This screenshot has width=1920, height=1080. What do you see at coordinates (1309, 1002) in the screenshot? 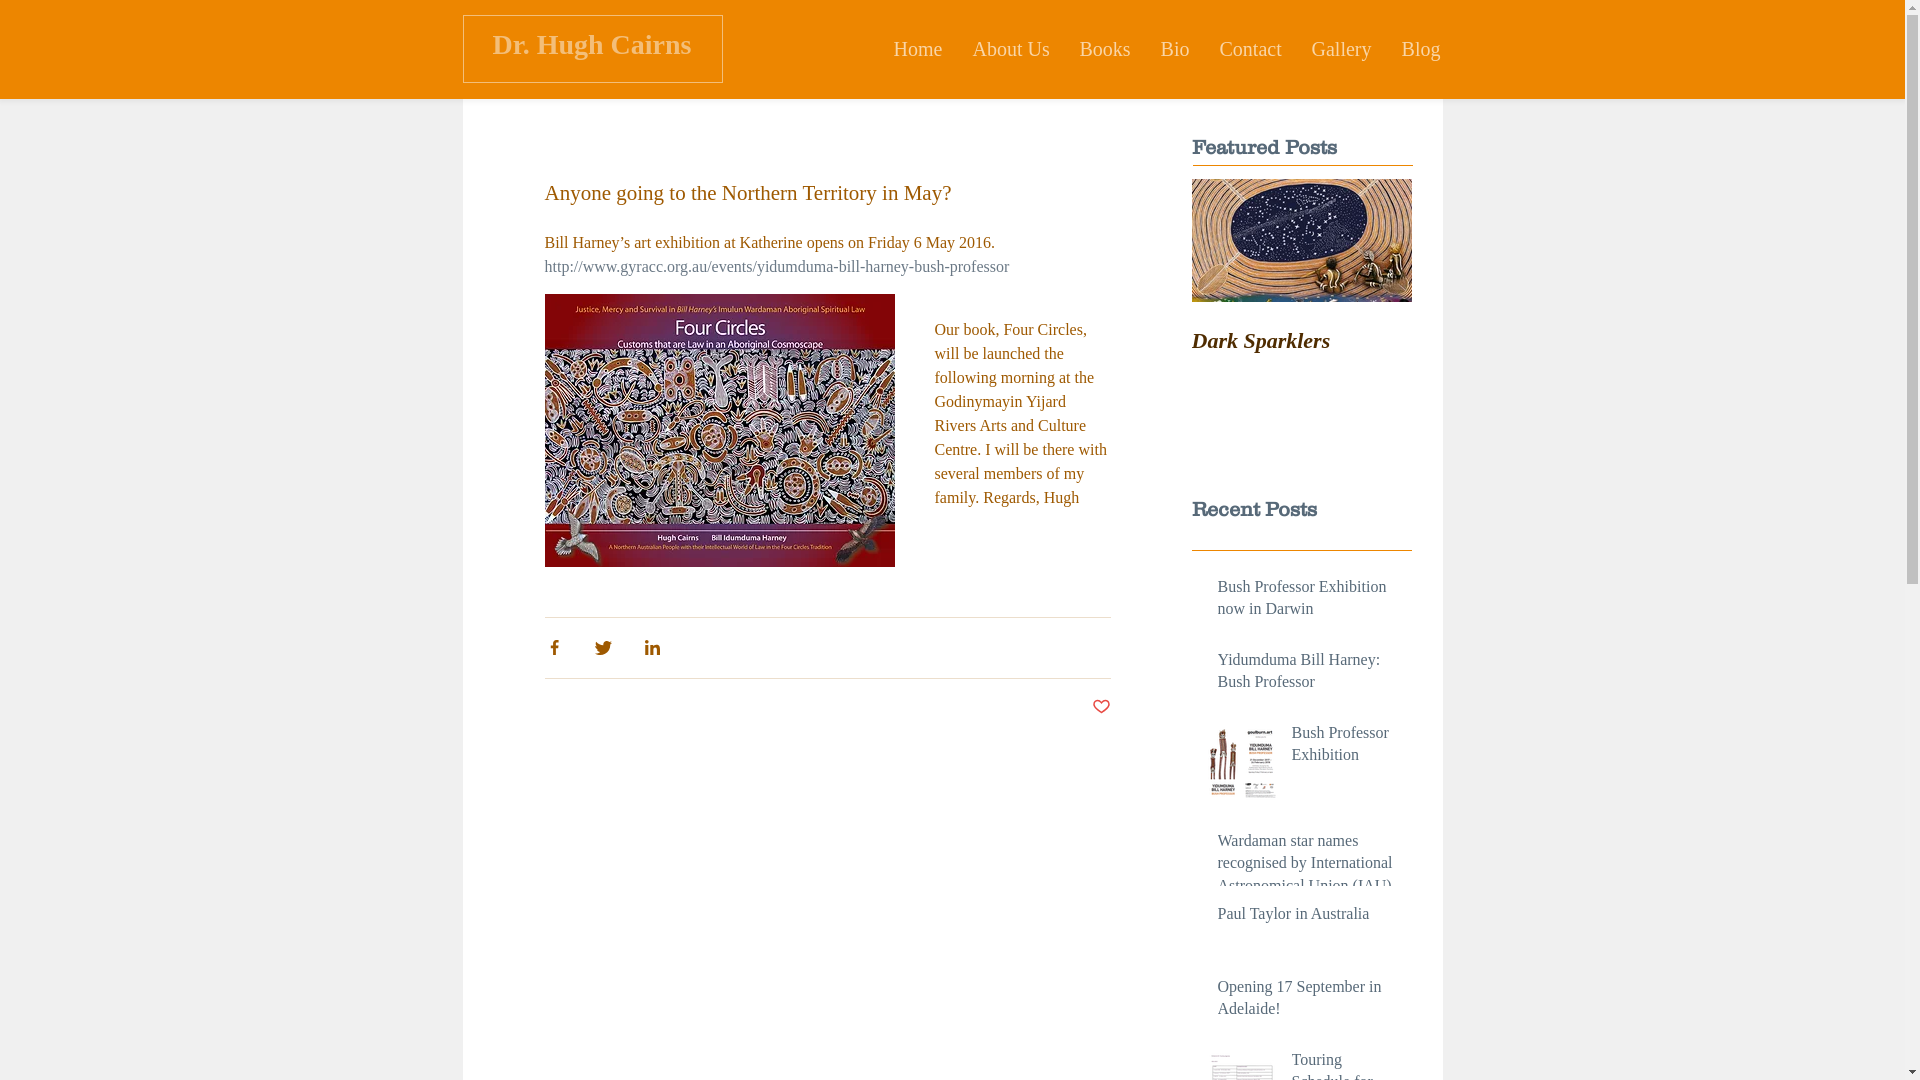
I see `Opening 17 September in Adelaide!` at bounding box center [1309, 1002].